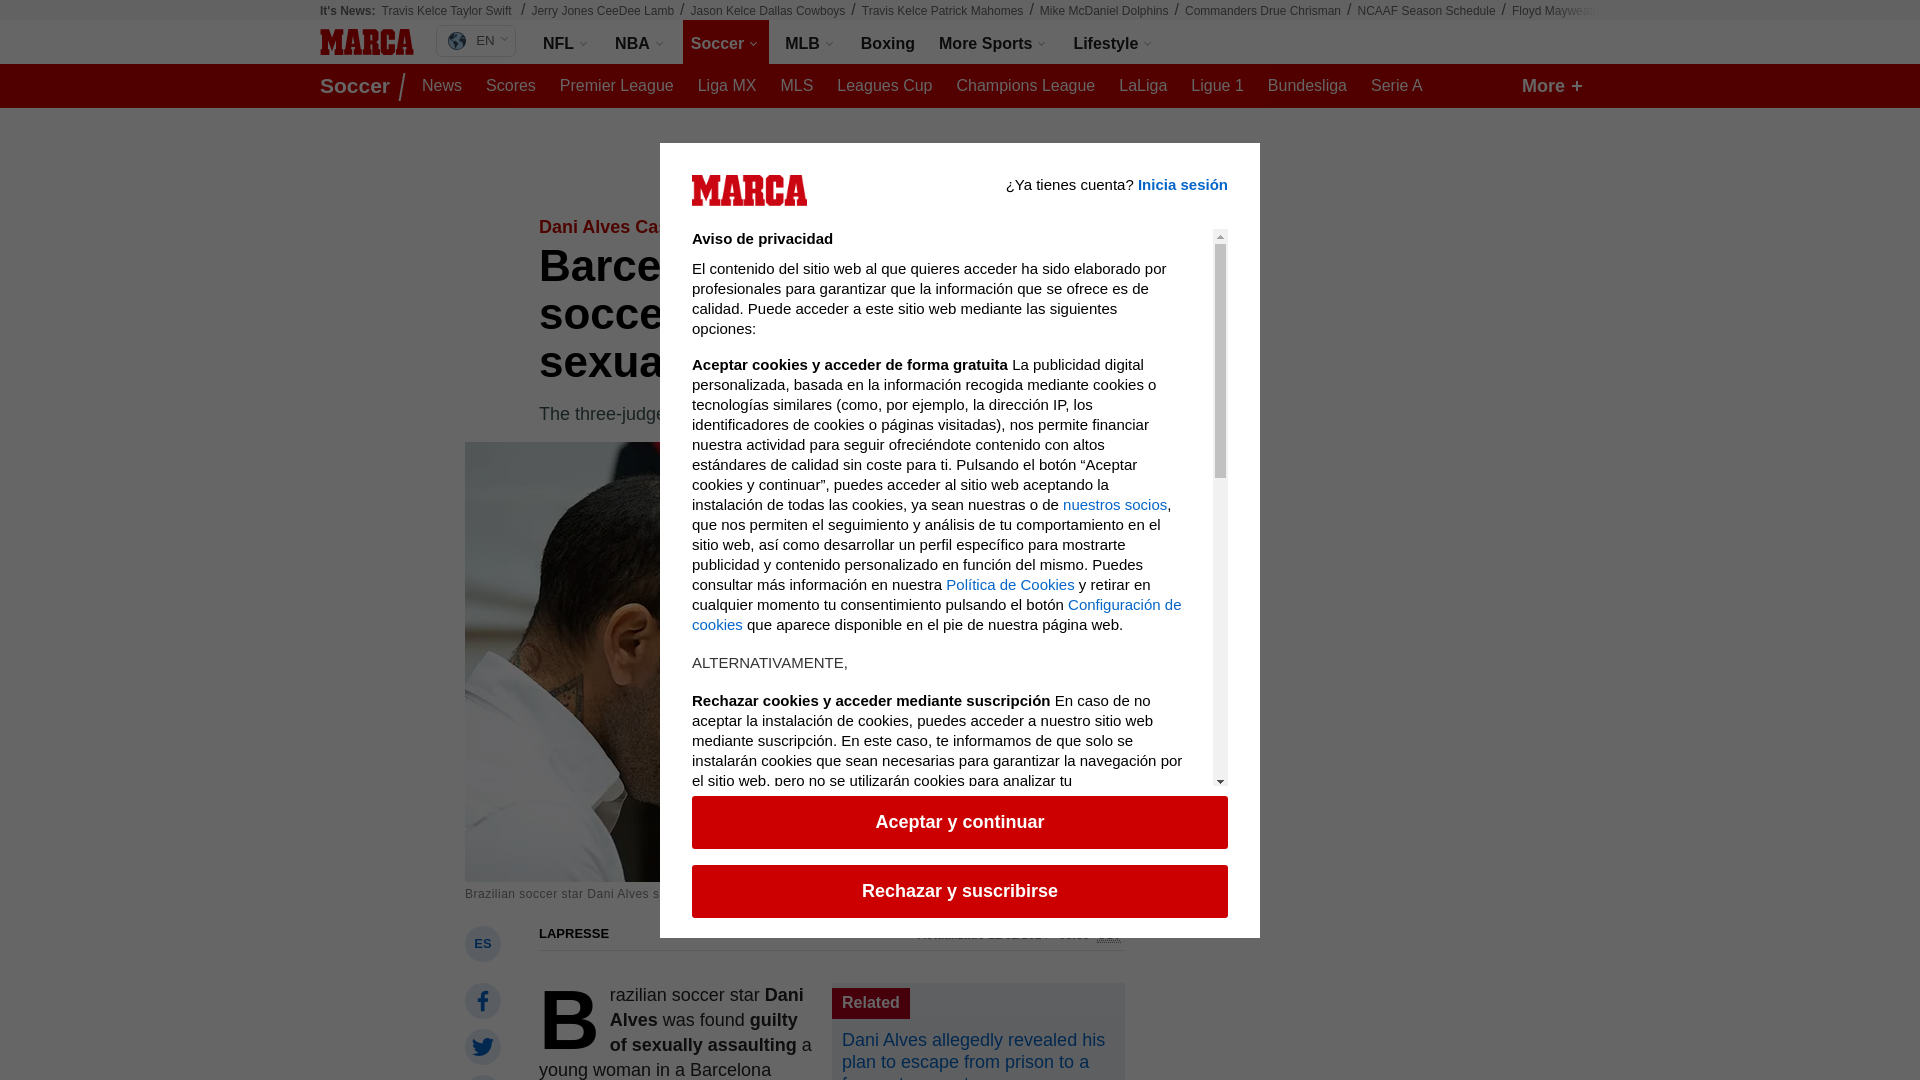 Image resolution: width=1920 pixels, height=1080 pixels. What do you see at coordinates (616, 86) in the screenshot?
I see `Premier League` at bounding box center [616, 86].